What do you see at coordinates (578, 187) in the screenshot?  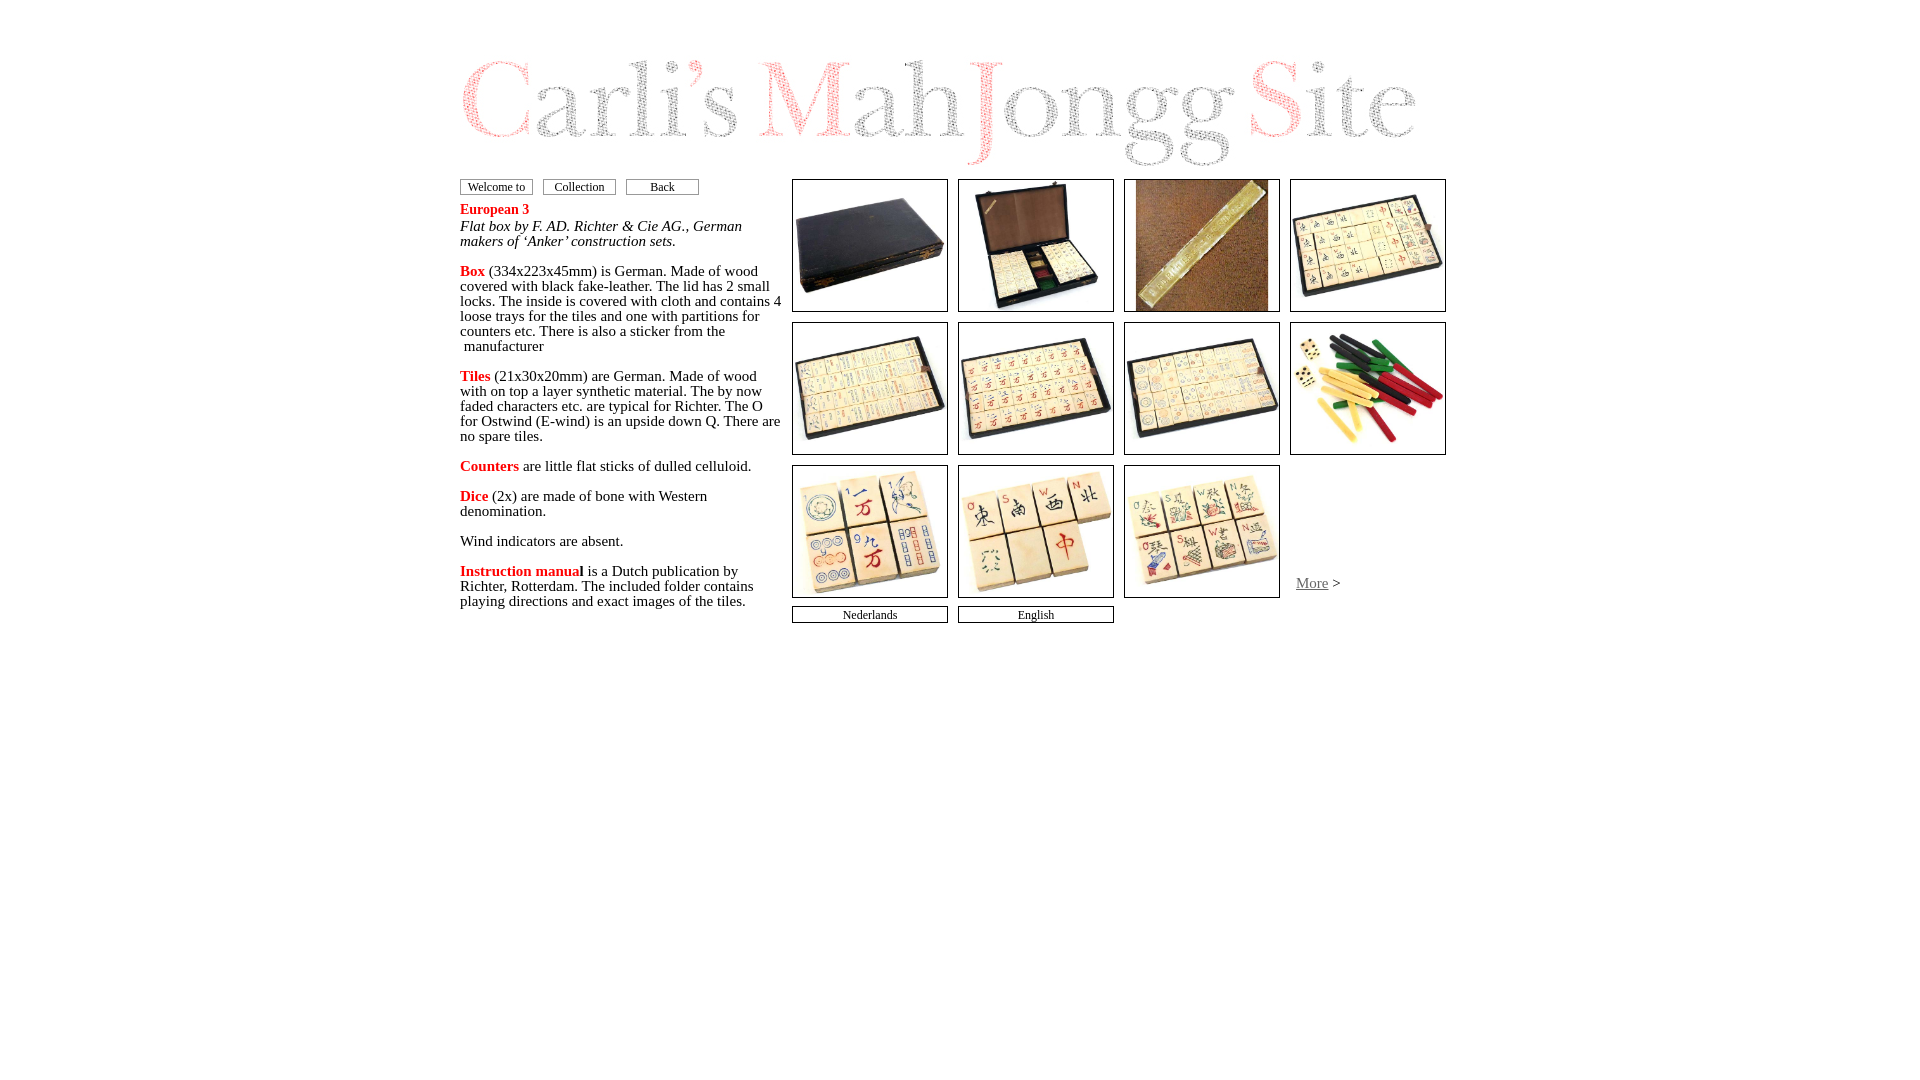 I see `Collection` at bounding box center [578, 187].